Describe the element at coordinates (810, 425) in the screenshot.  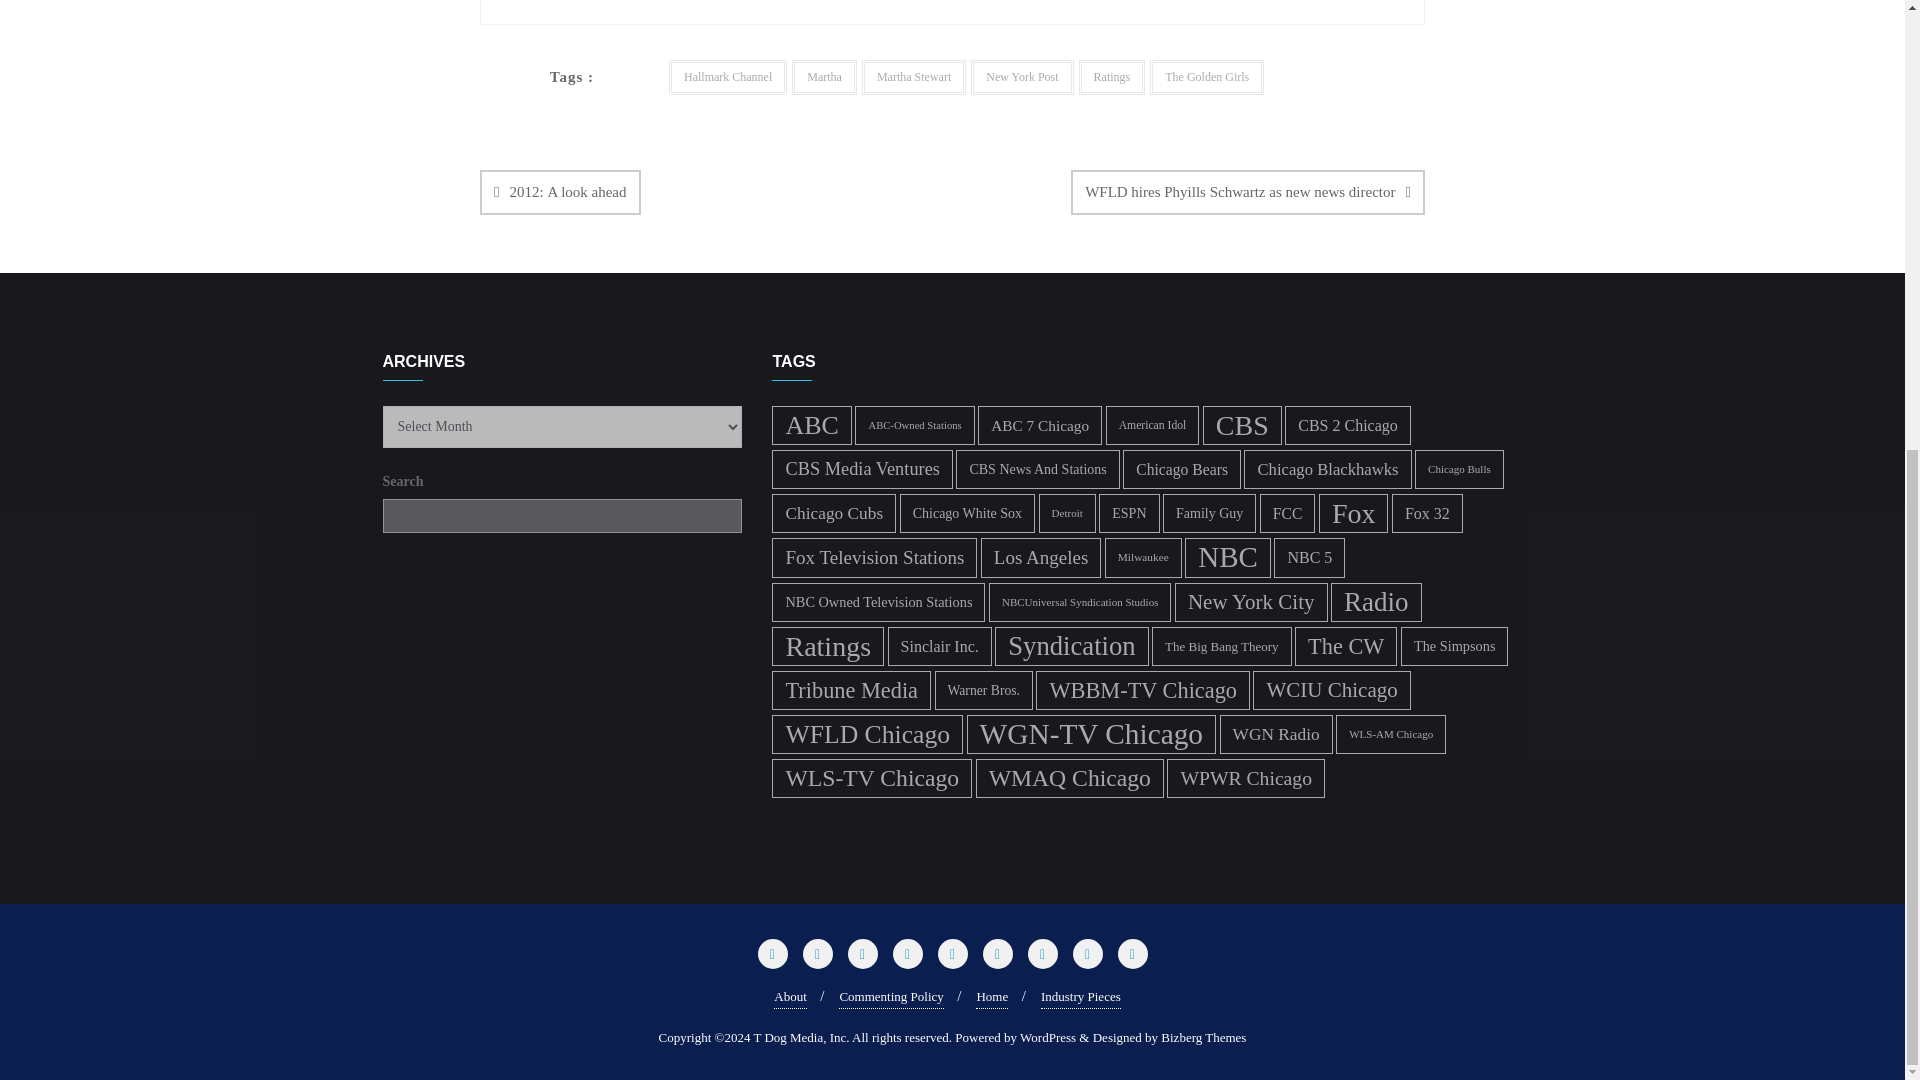
I see `ABC` at that location.